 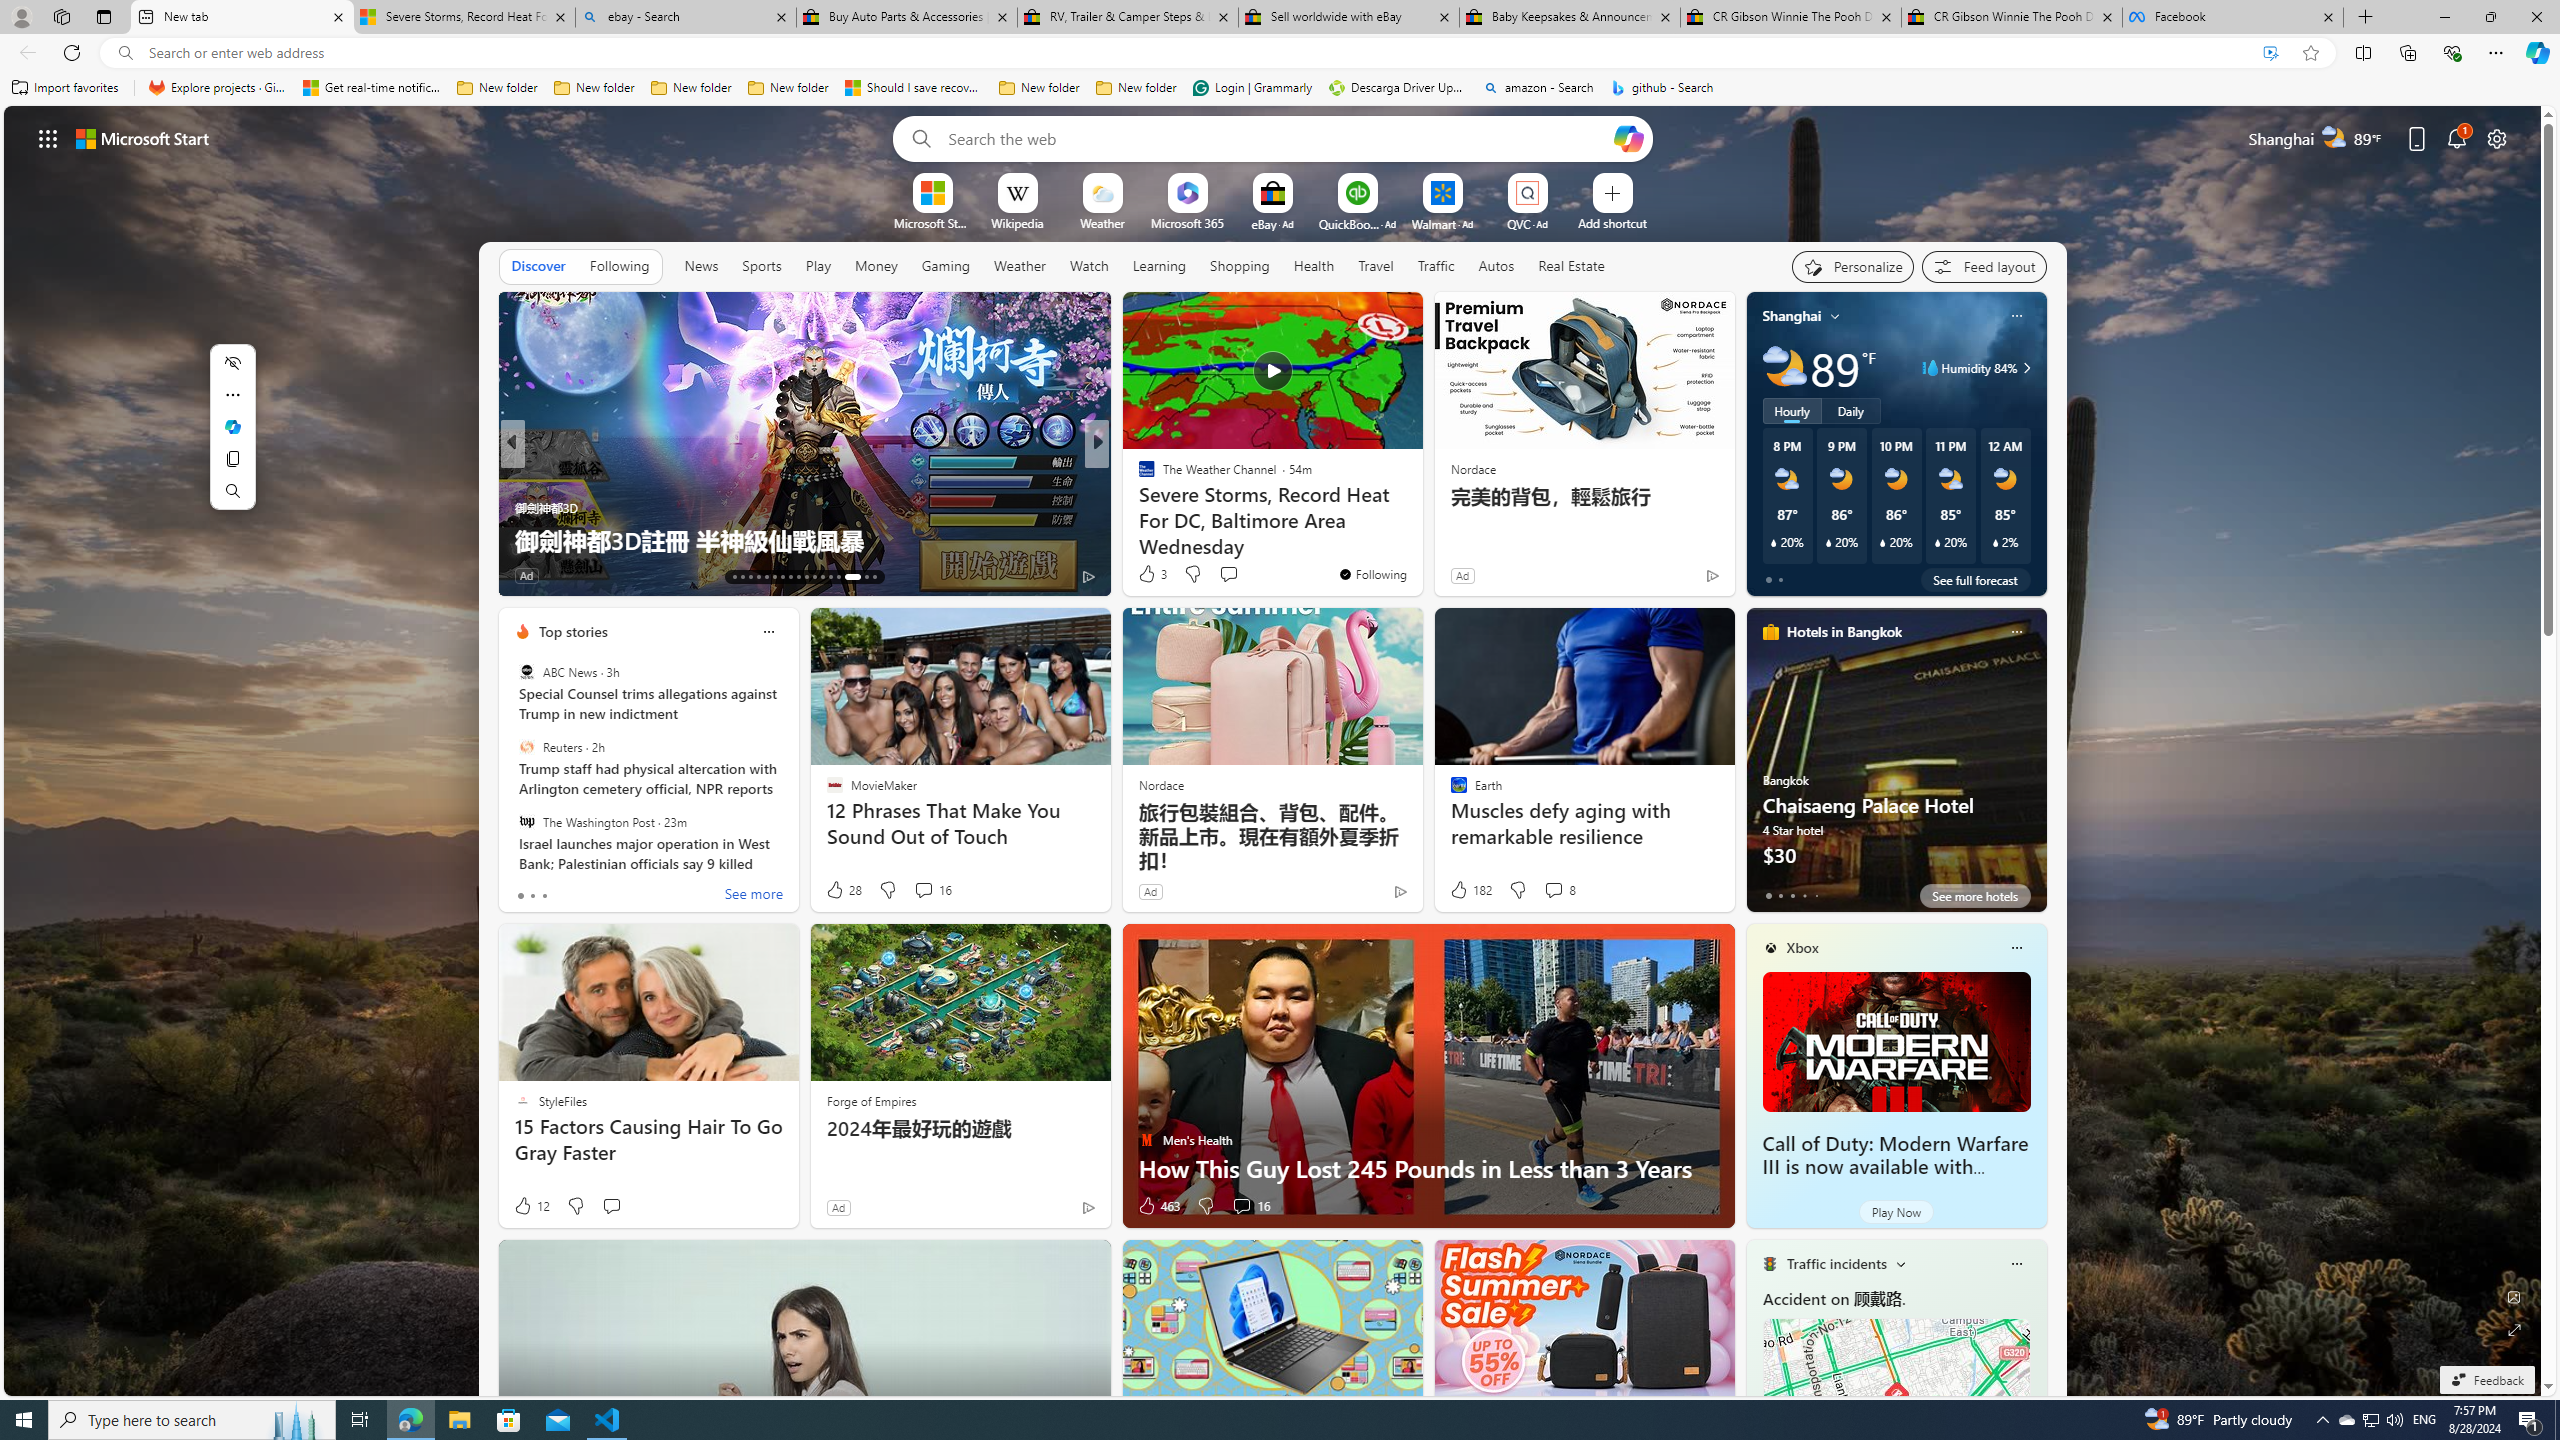 What do you see at coordinates (1768, 895) in the screenshot?
I see `tab-0` at bounding box center [1768, 895].